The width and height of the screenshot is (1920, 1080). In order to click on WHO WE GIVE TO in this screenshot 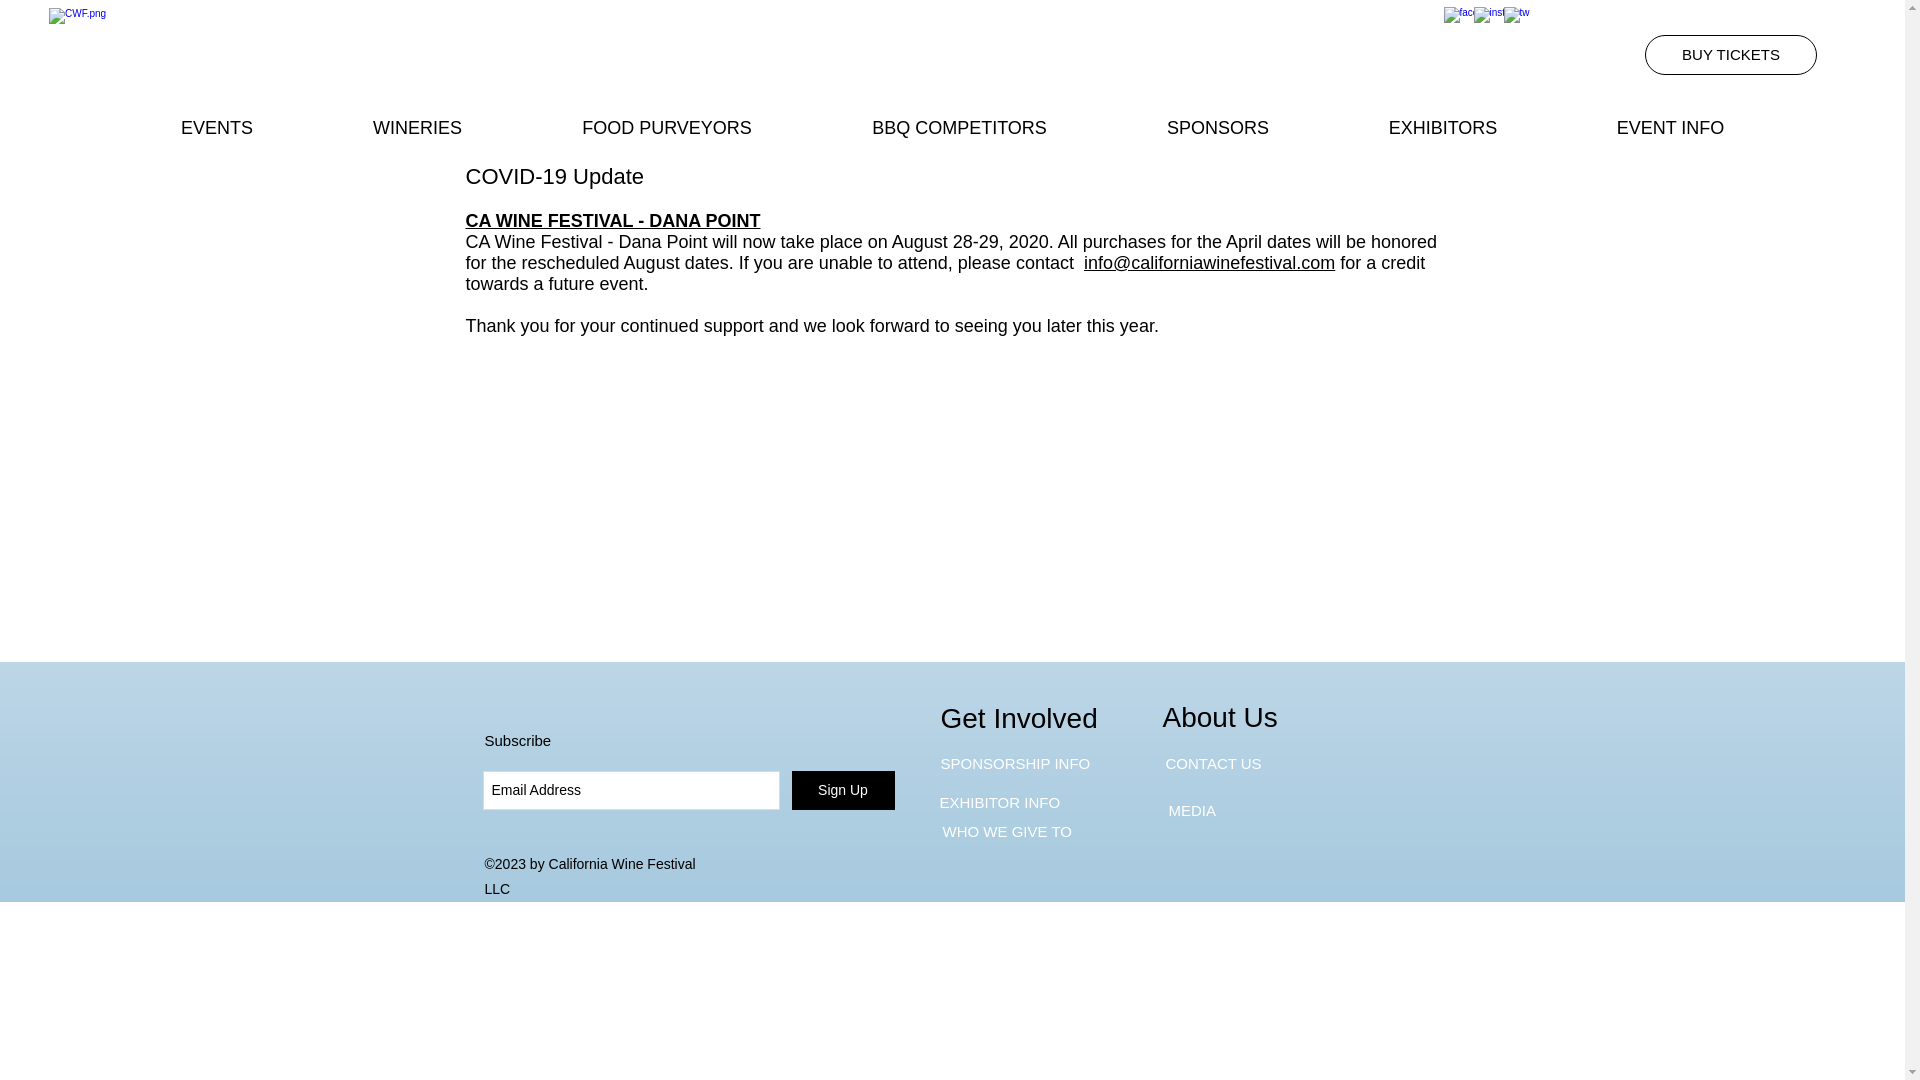, I will do `click(1013, 832)`.